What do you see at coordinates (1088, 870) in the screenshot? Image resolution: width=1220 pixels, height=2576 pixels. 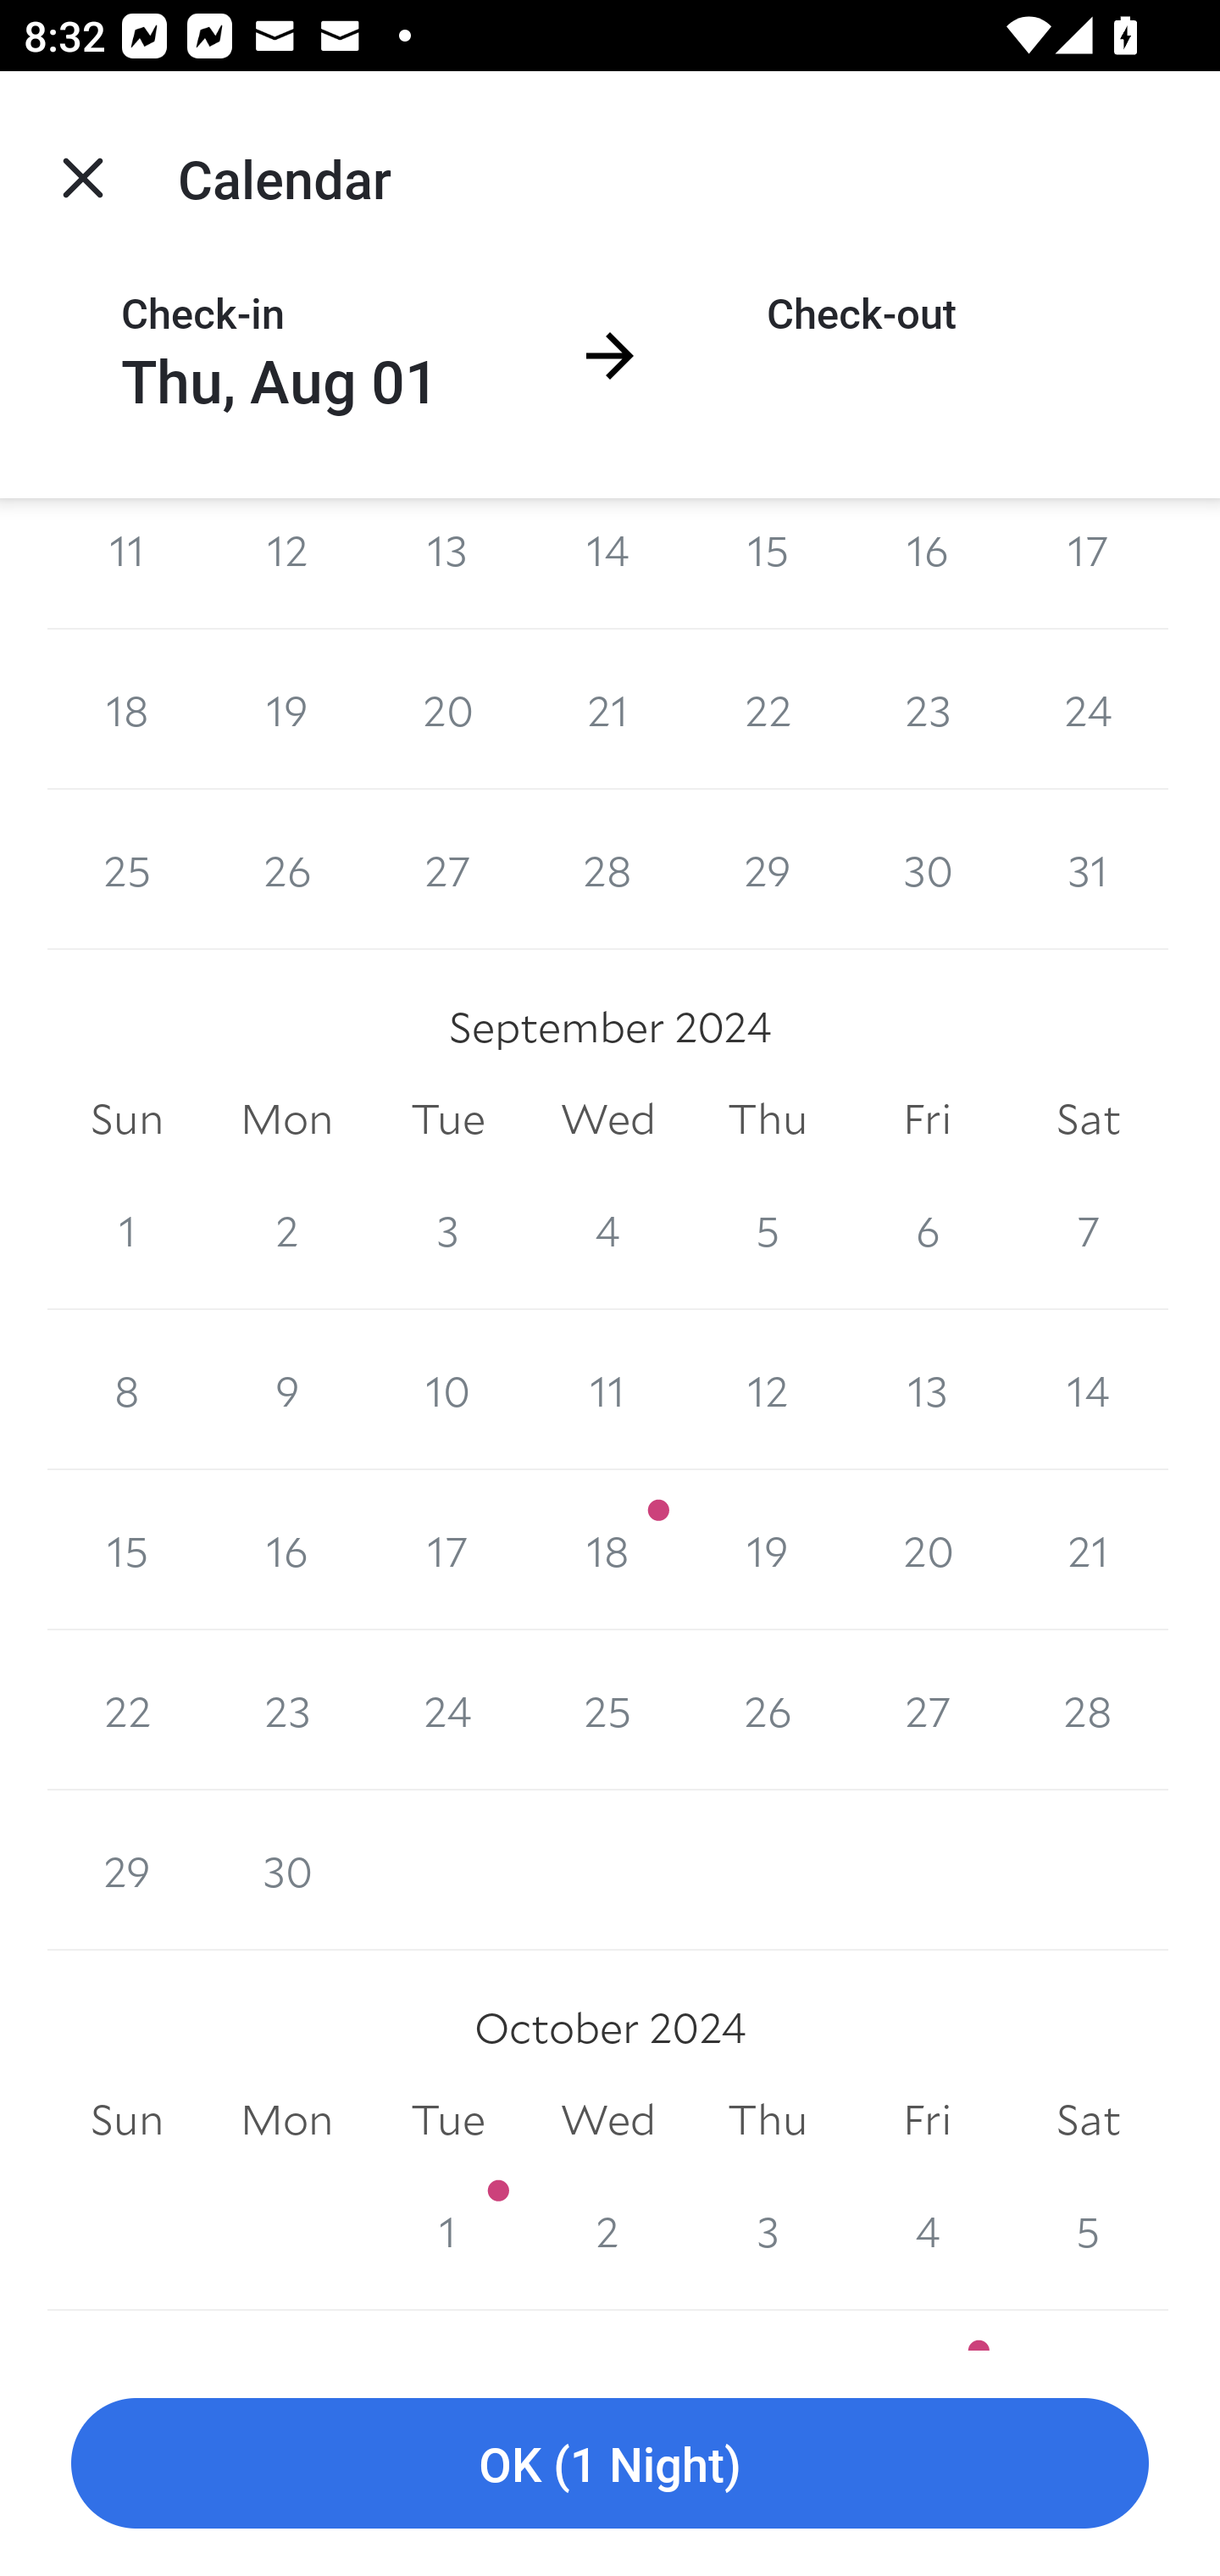 I see `31 31 August 2024` at bounding box center [1088, 870].